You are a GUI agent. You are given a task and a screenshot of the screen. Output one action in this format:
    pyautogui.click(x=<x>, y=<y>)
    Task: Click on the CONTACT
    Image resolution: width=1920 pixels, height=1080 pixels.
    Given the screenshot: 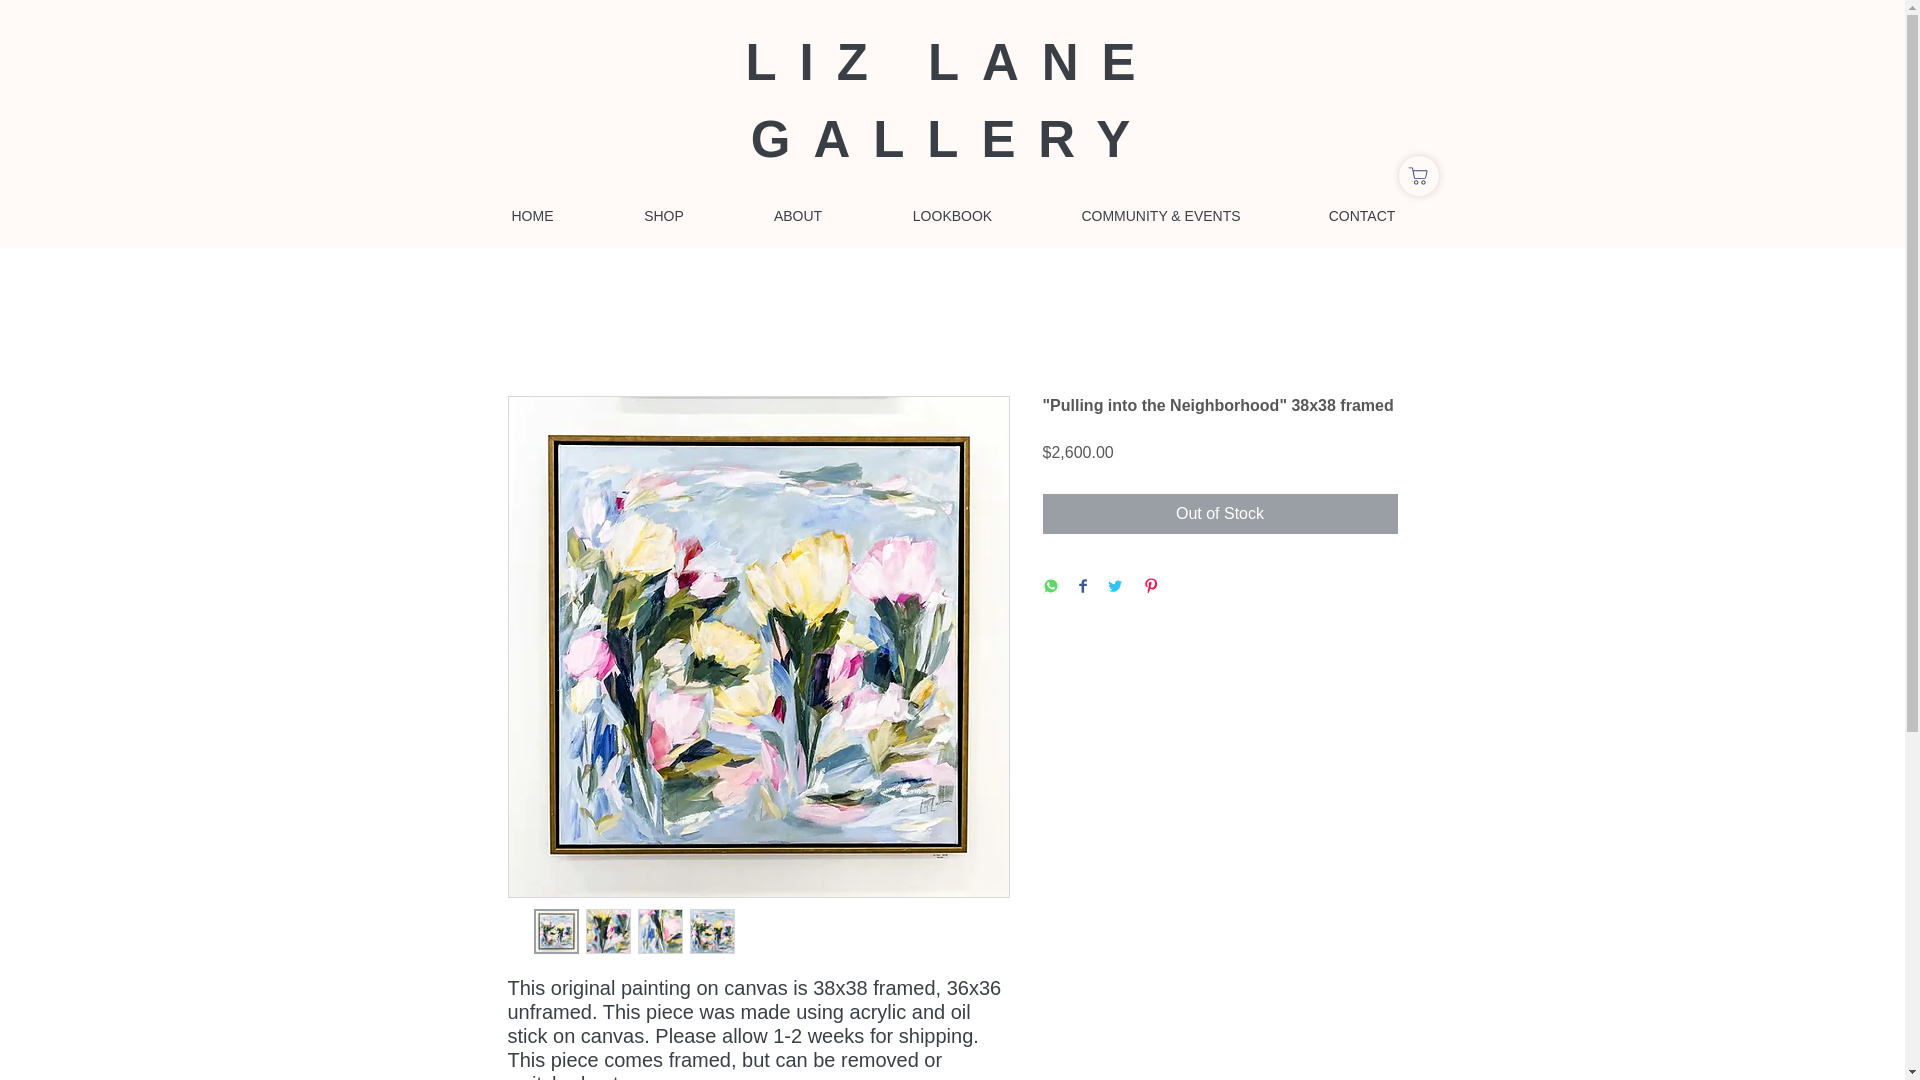 What is the action you would take?
    pyautogui.click(x=1361, y=216)
    